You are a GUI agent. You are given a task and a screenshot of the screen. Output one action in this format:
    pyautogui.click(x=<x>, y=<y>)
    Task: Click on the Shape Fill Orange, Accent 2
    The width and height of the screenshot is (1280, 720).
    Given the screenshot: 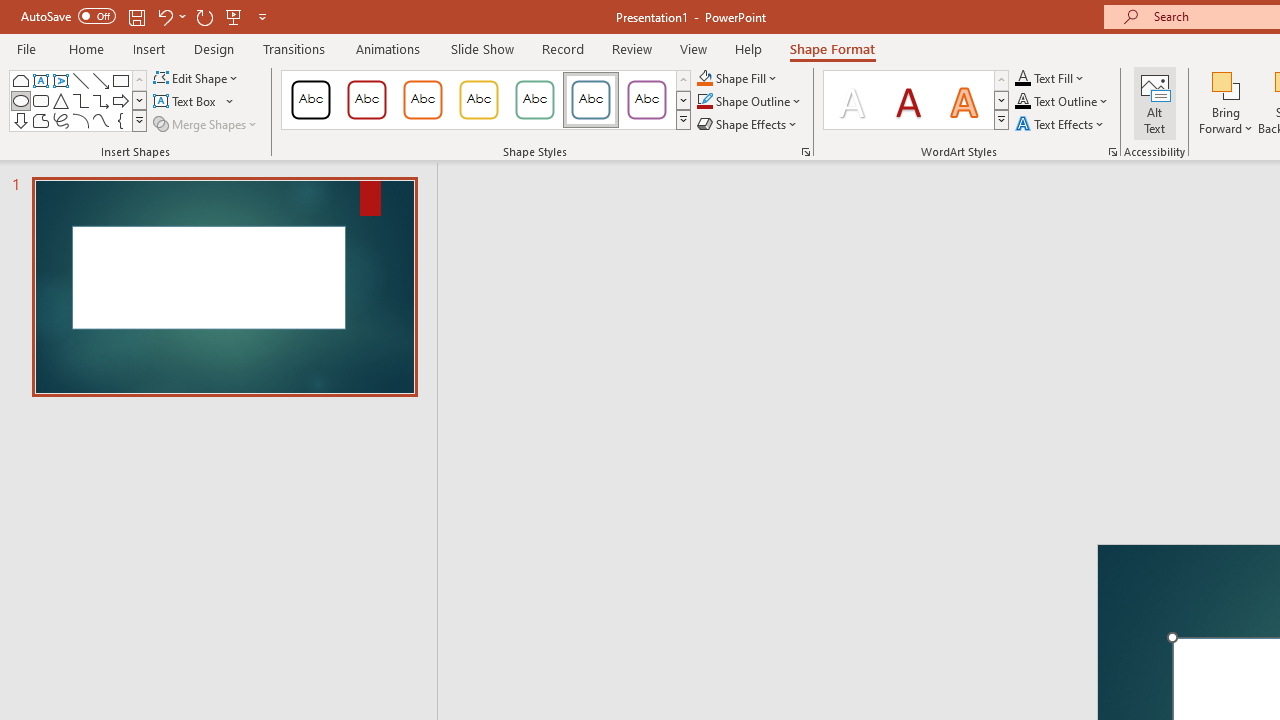 What is the action you would take?
    pyautogui.click(x=704, y=78)
    